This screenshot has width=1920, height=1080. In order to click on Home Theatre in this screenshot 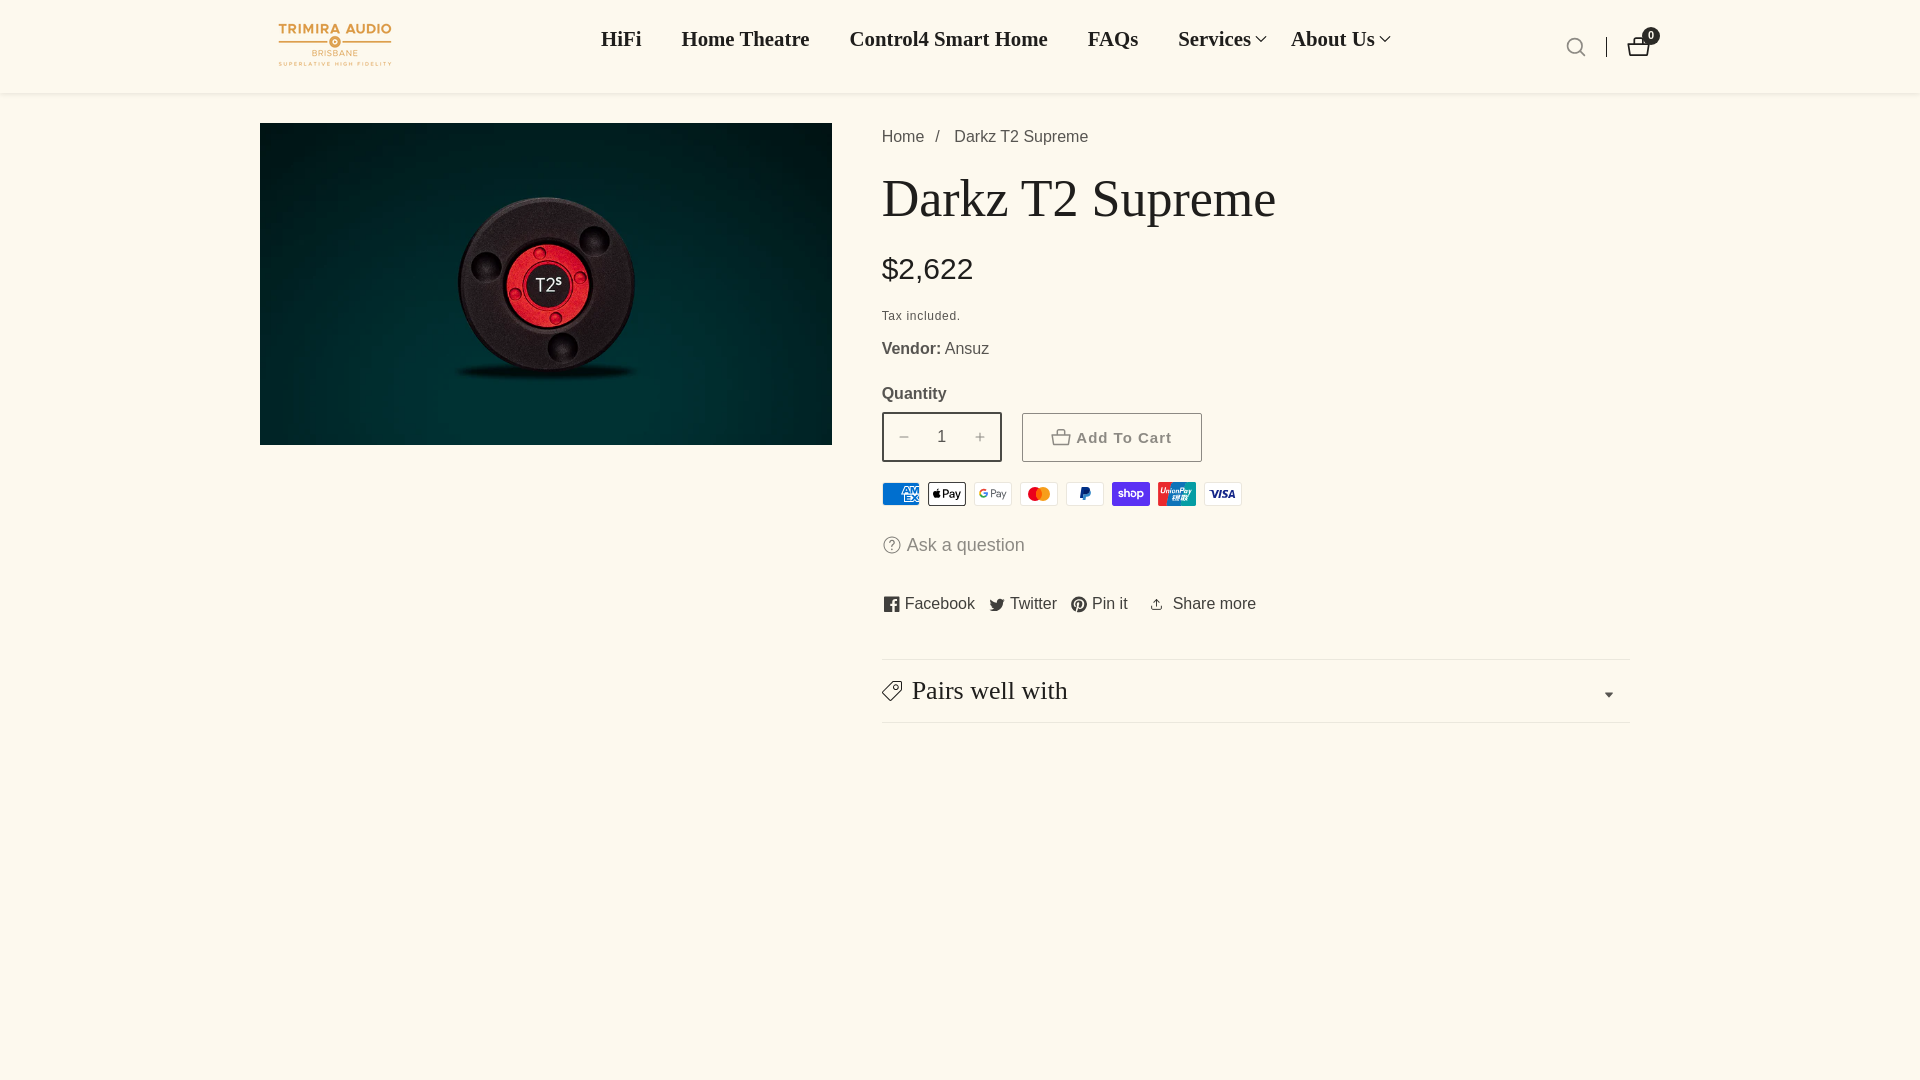, I will do `click(744, 38)`.